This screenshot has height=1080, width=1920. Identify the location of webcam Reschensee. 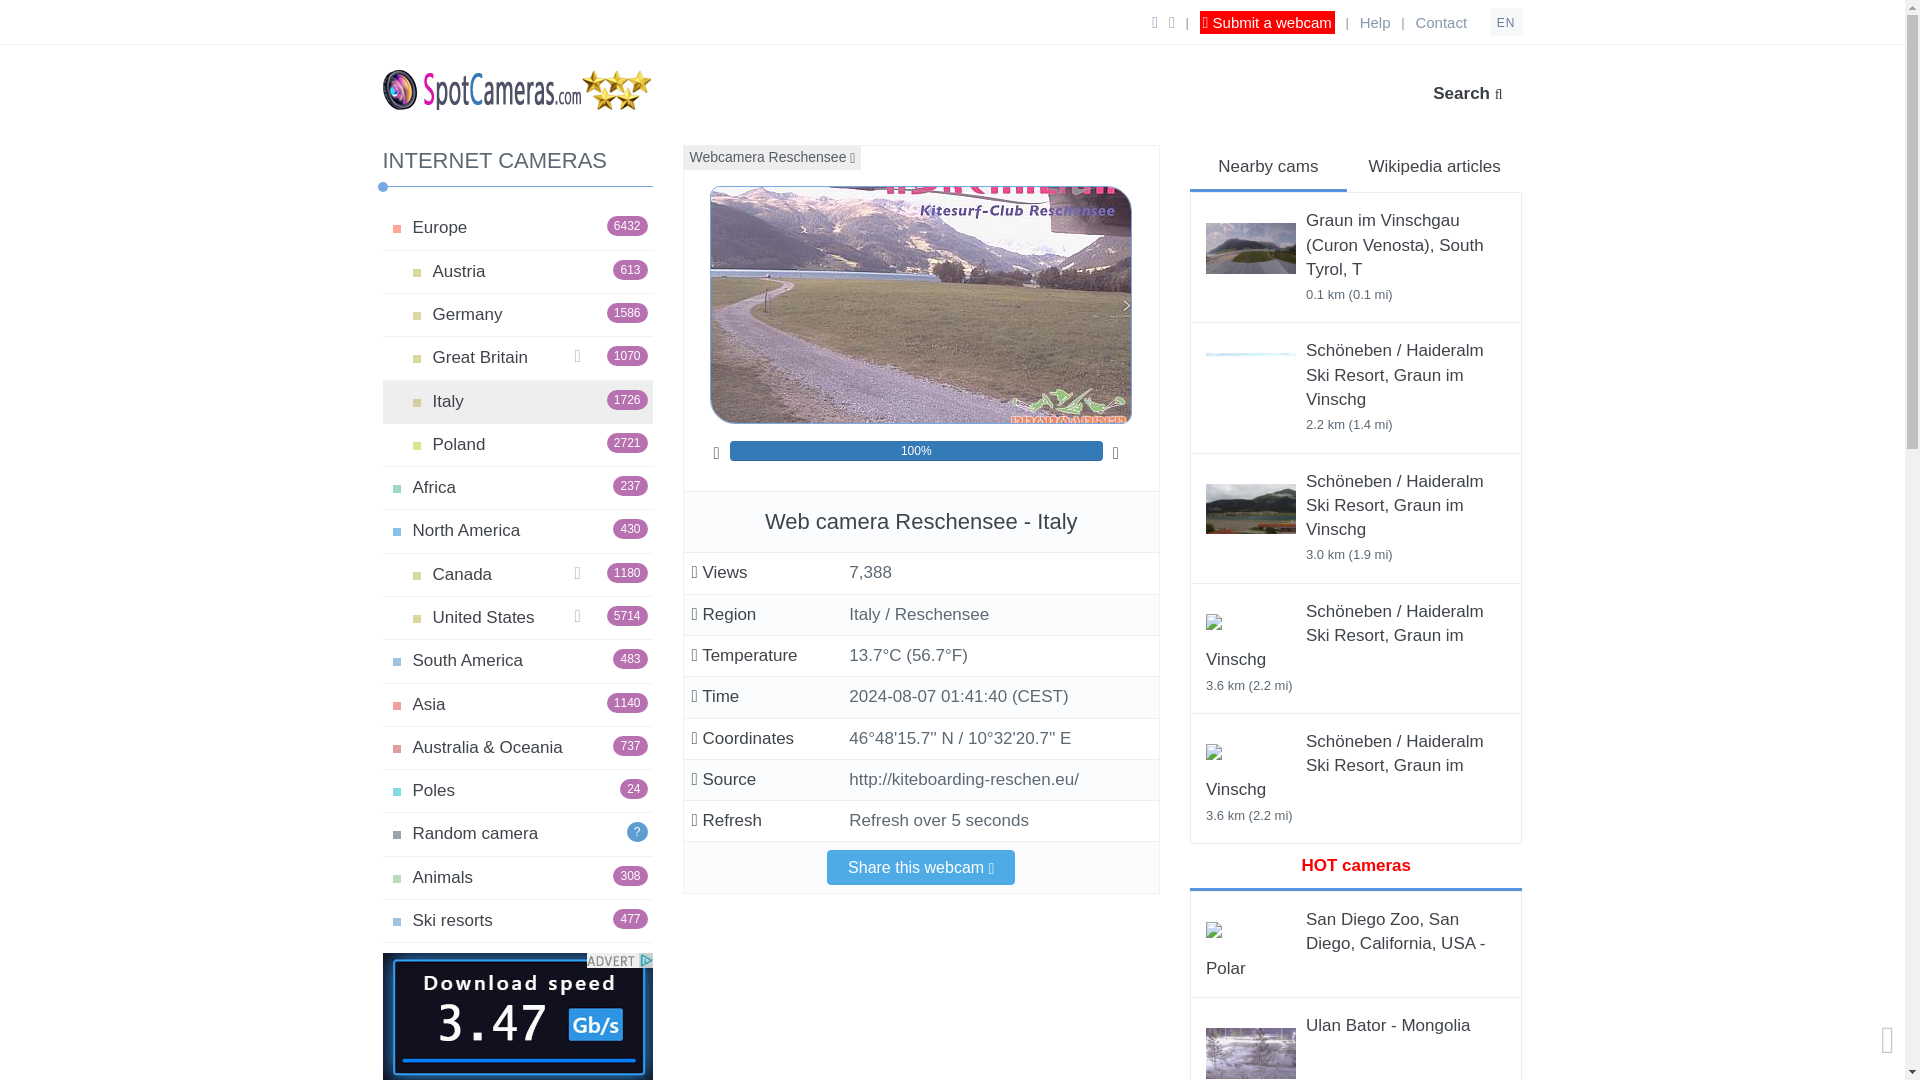
(920, 304).